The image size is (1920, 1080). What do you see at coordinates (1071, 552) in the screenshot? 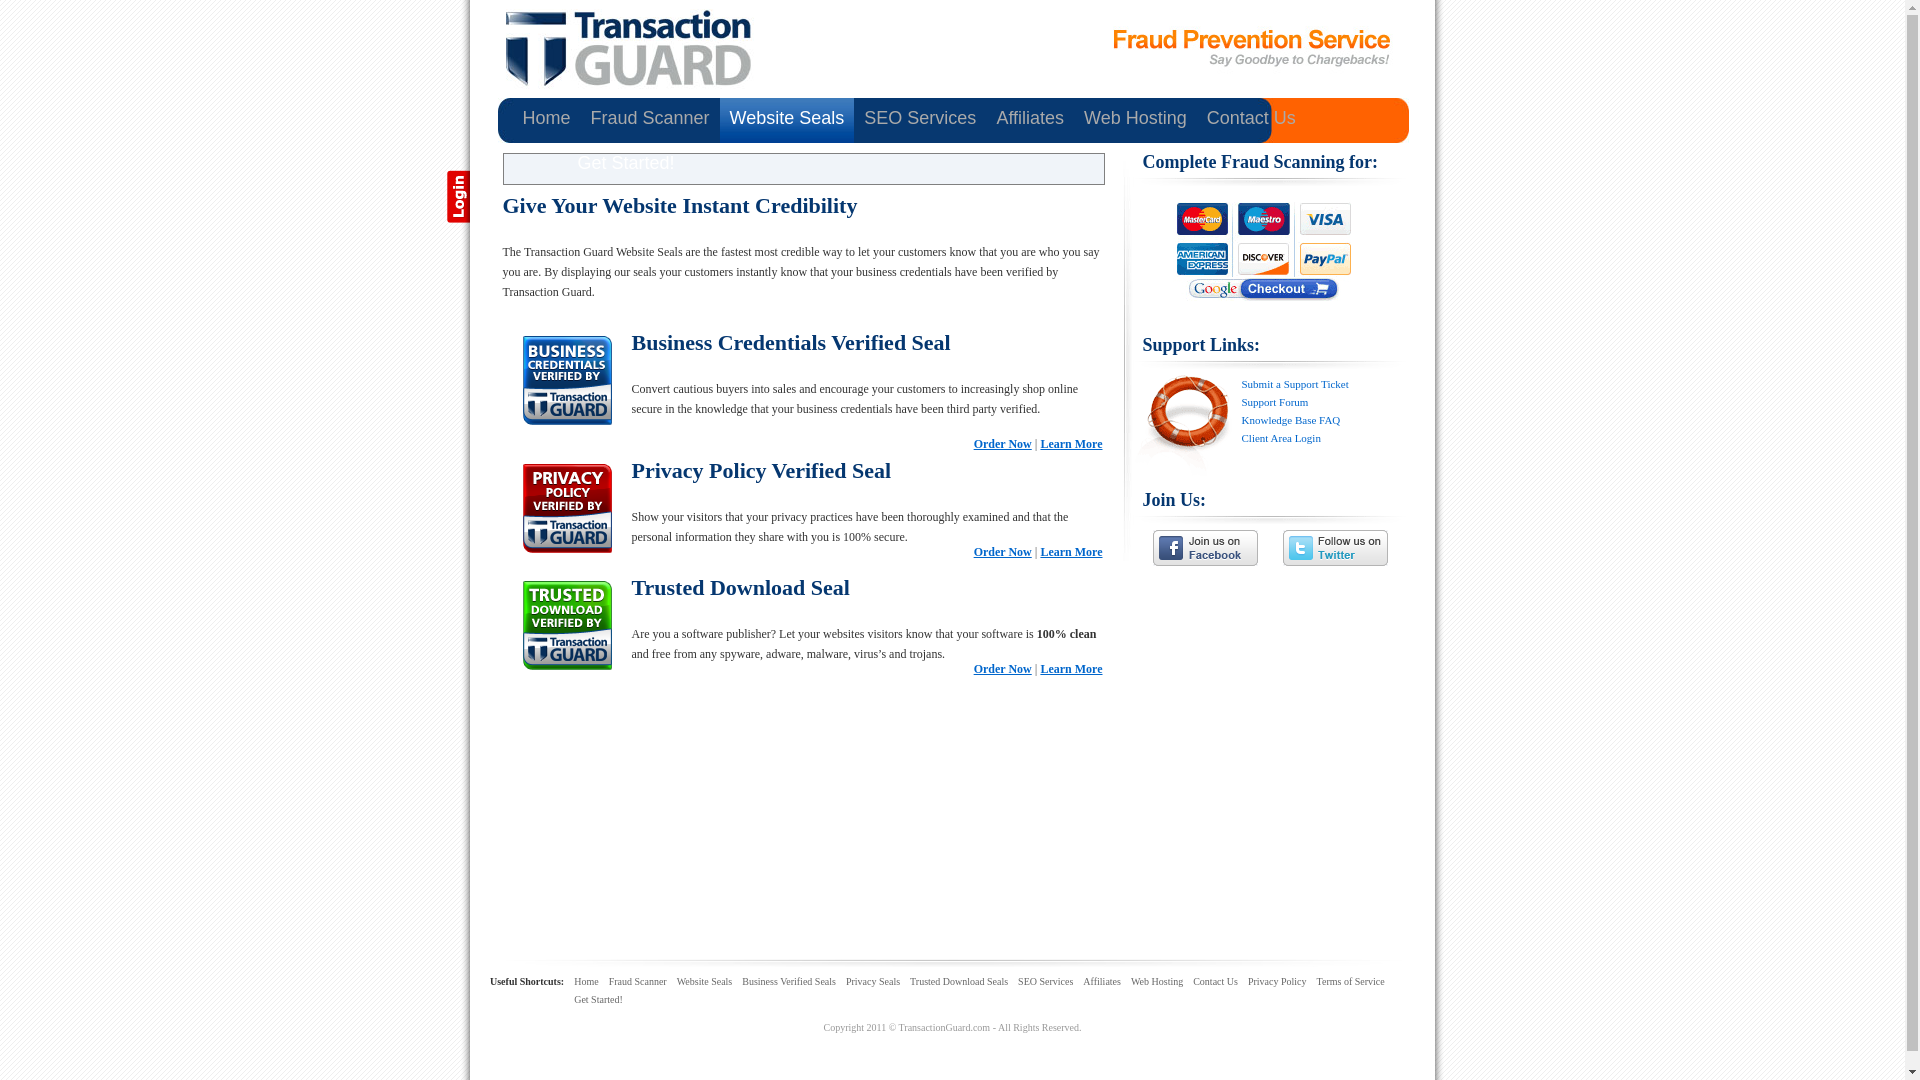
I see `Privacy Policy Seal` at bounding box center [1071, 552].